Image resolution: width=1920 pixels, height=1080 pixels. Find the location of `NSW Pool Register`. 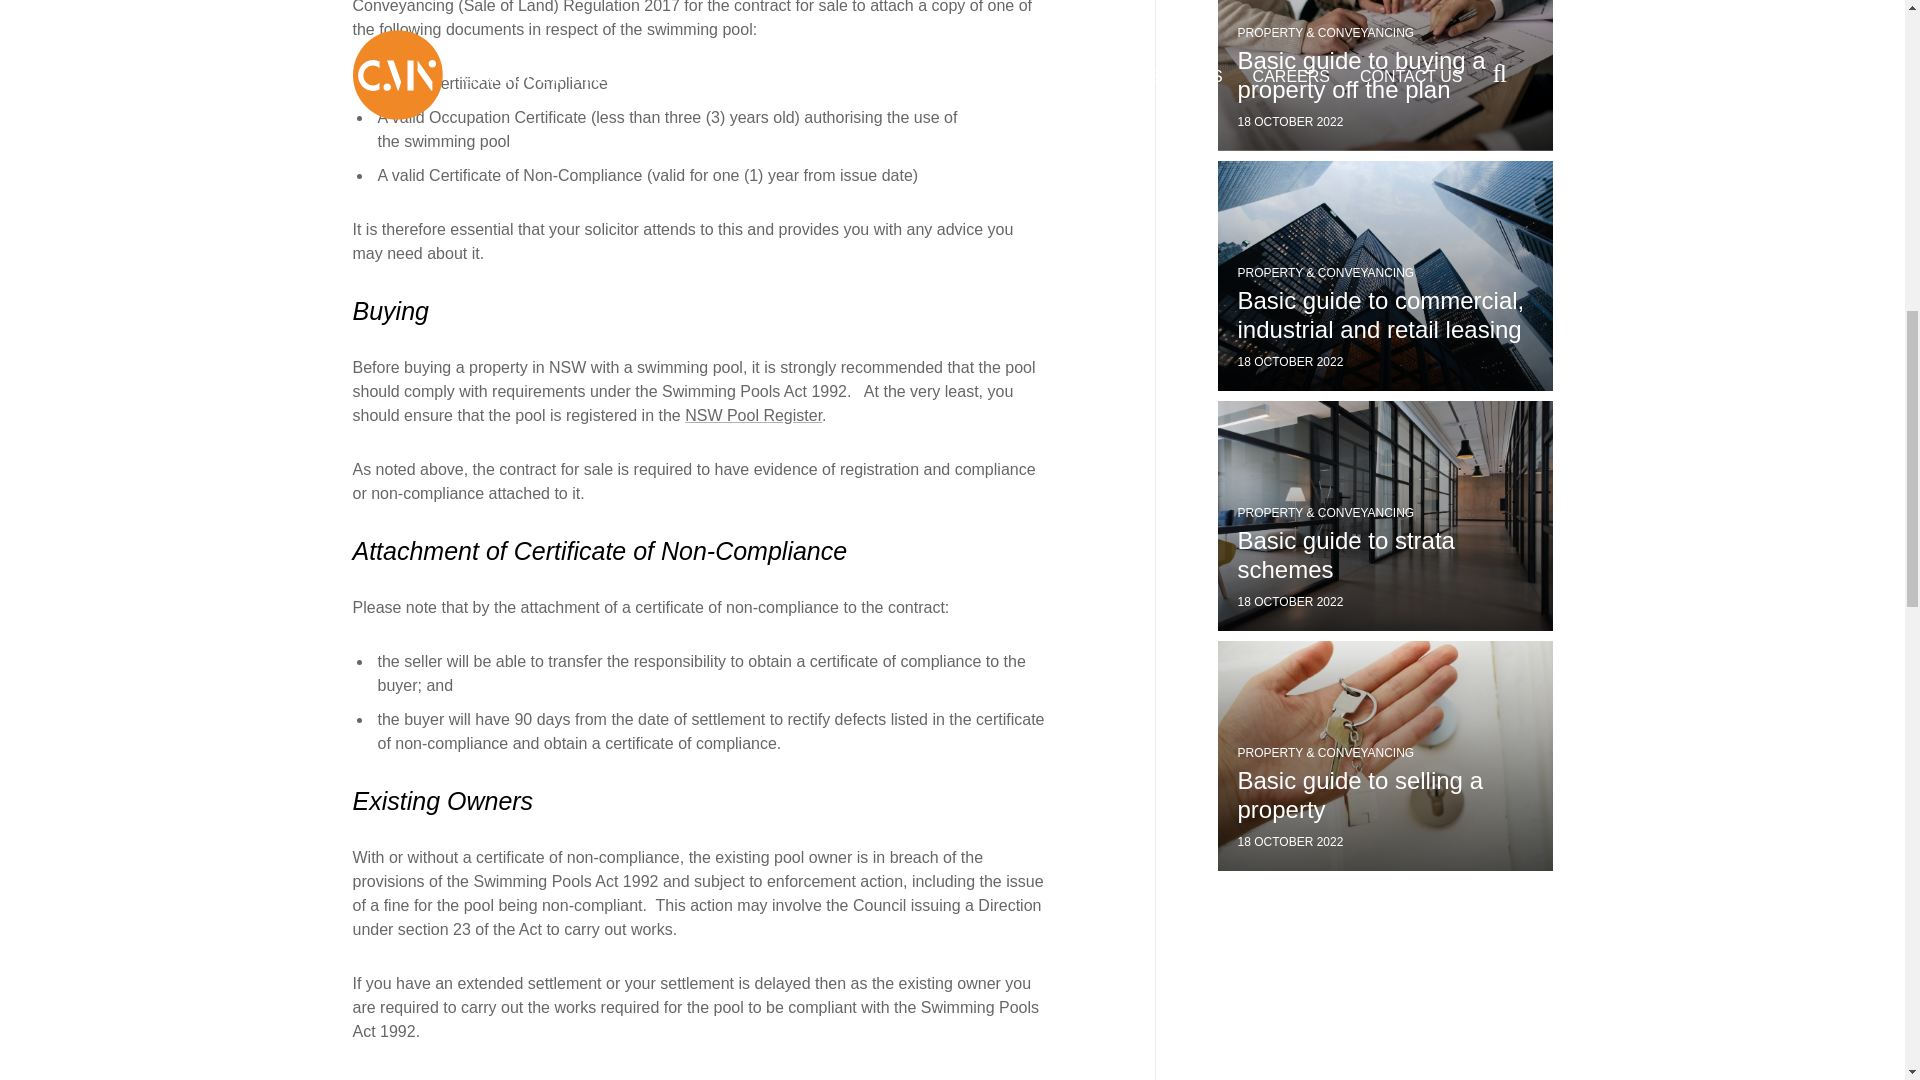

NSW Pool Register is located at coordinates (753, 416).